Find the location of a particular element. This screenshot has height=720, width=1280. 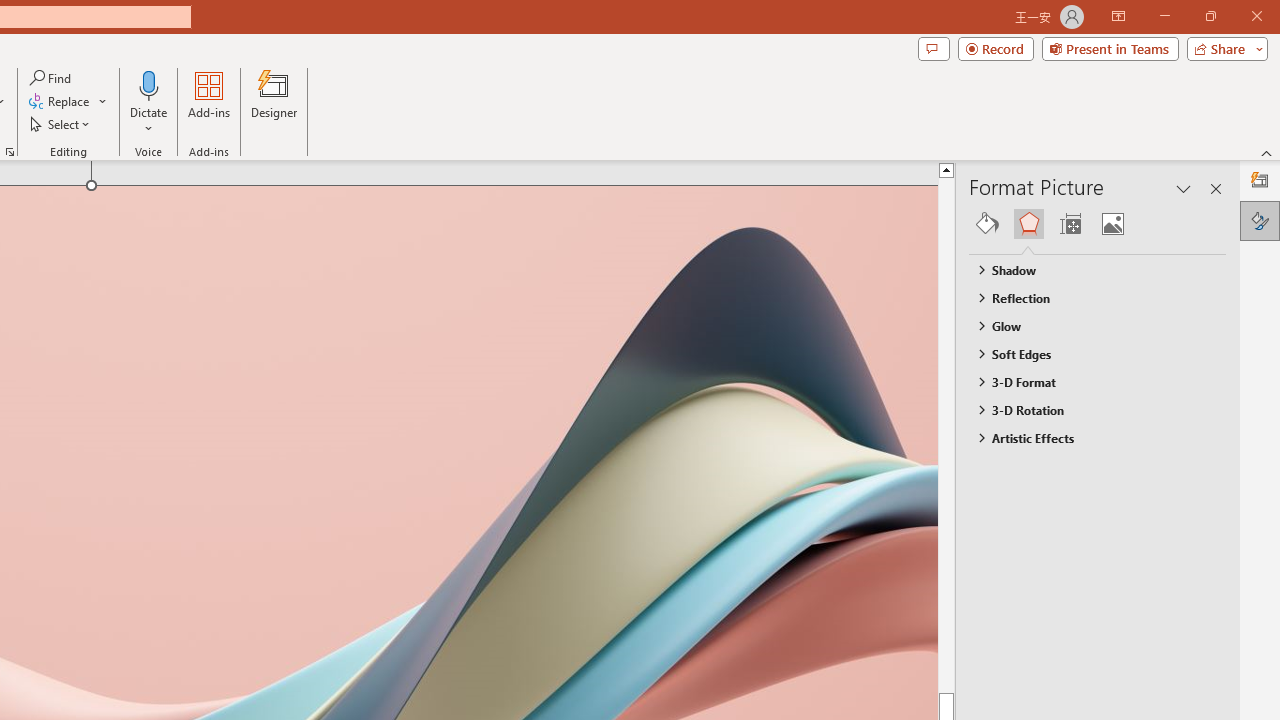

3-D Rotation is located at coordinates (1088, 410).